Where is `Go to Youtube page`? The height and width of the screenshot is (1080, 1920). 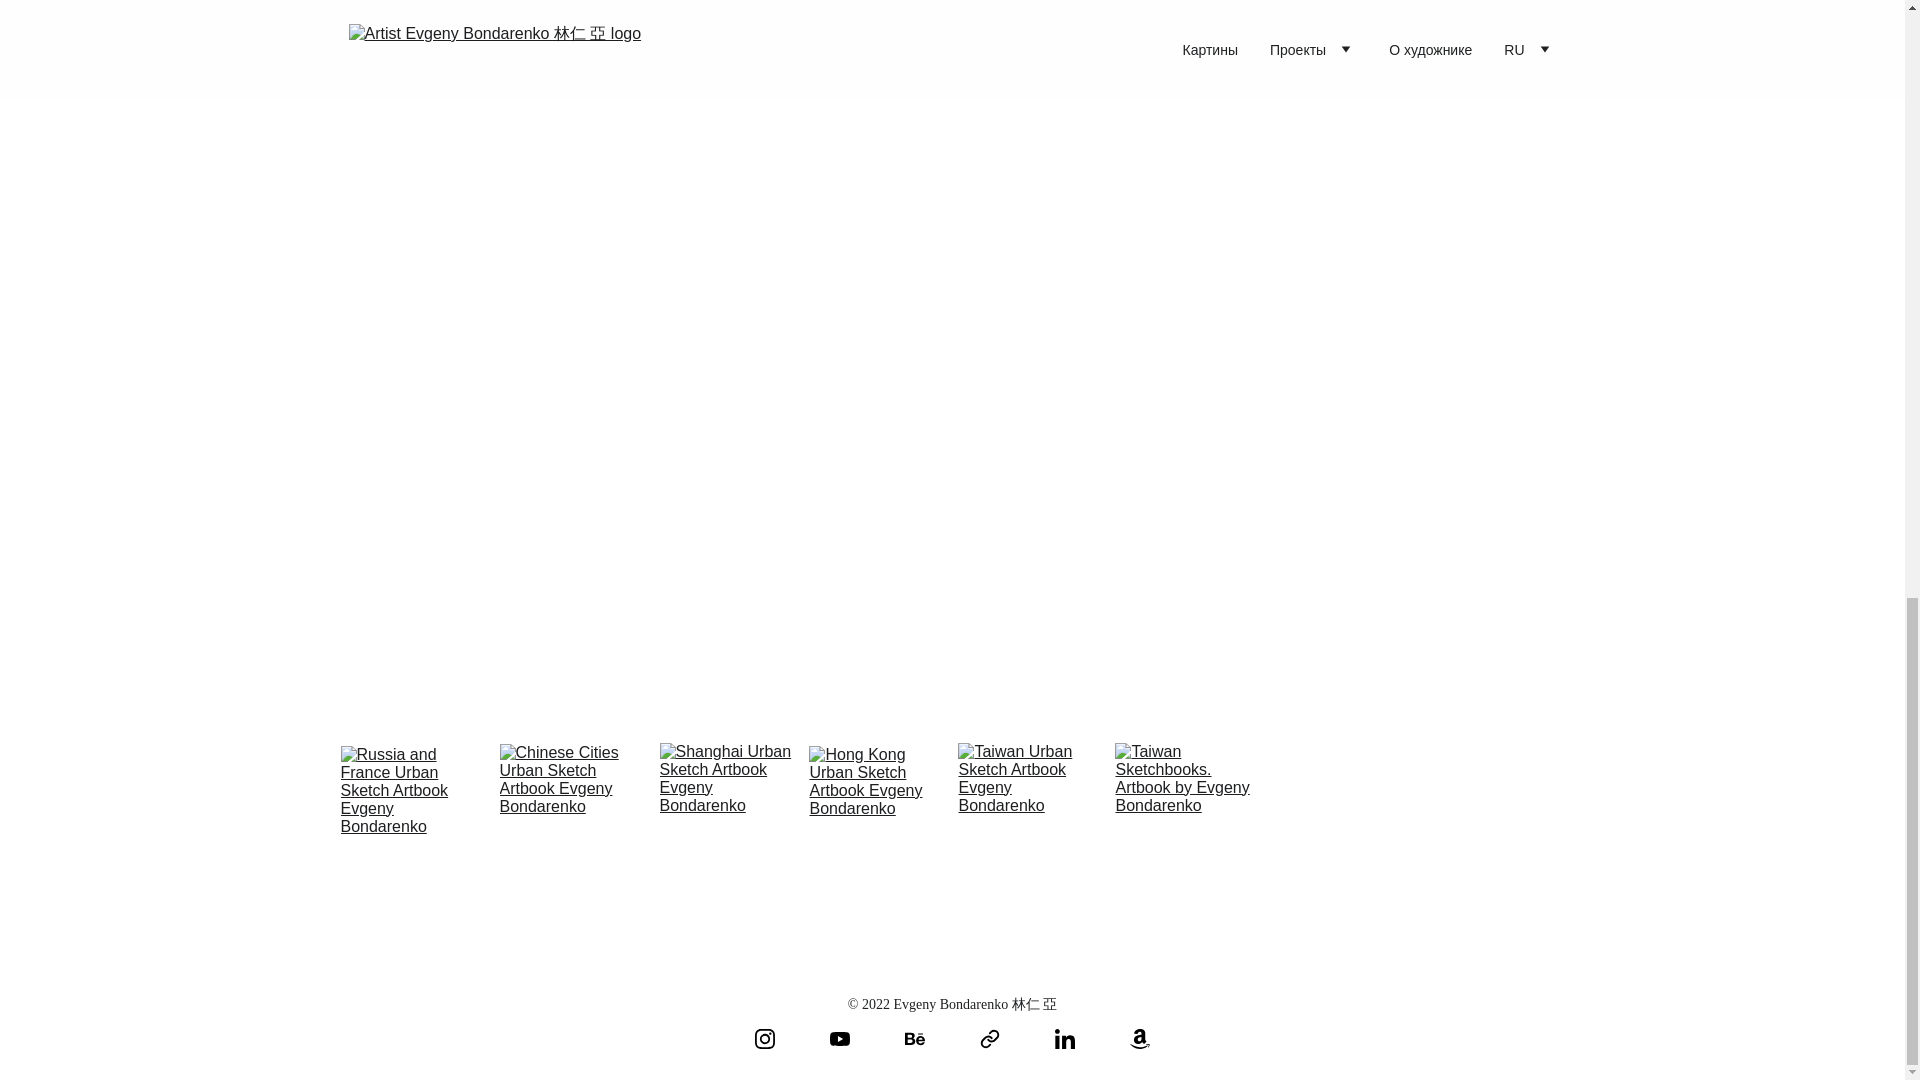 Go to Youtube page is located at coordinates (840, 1038).